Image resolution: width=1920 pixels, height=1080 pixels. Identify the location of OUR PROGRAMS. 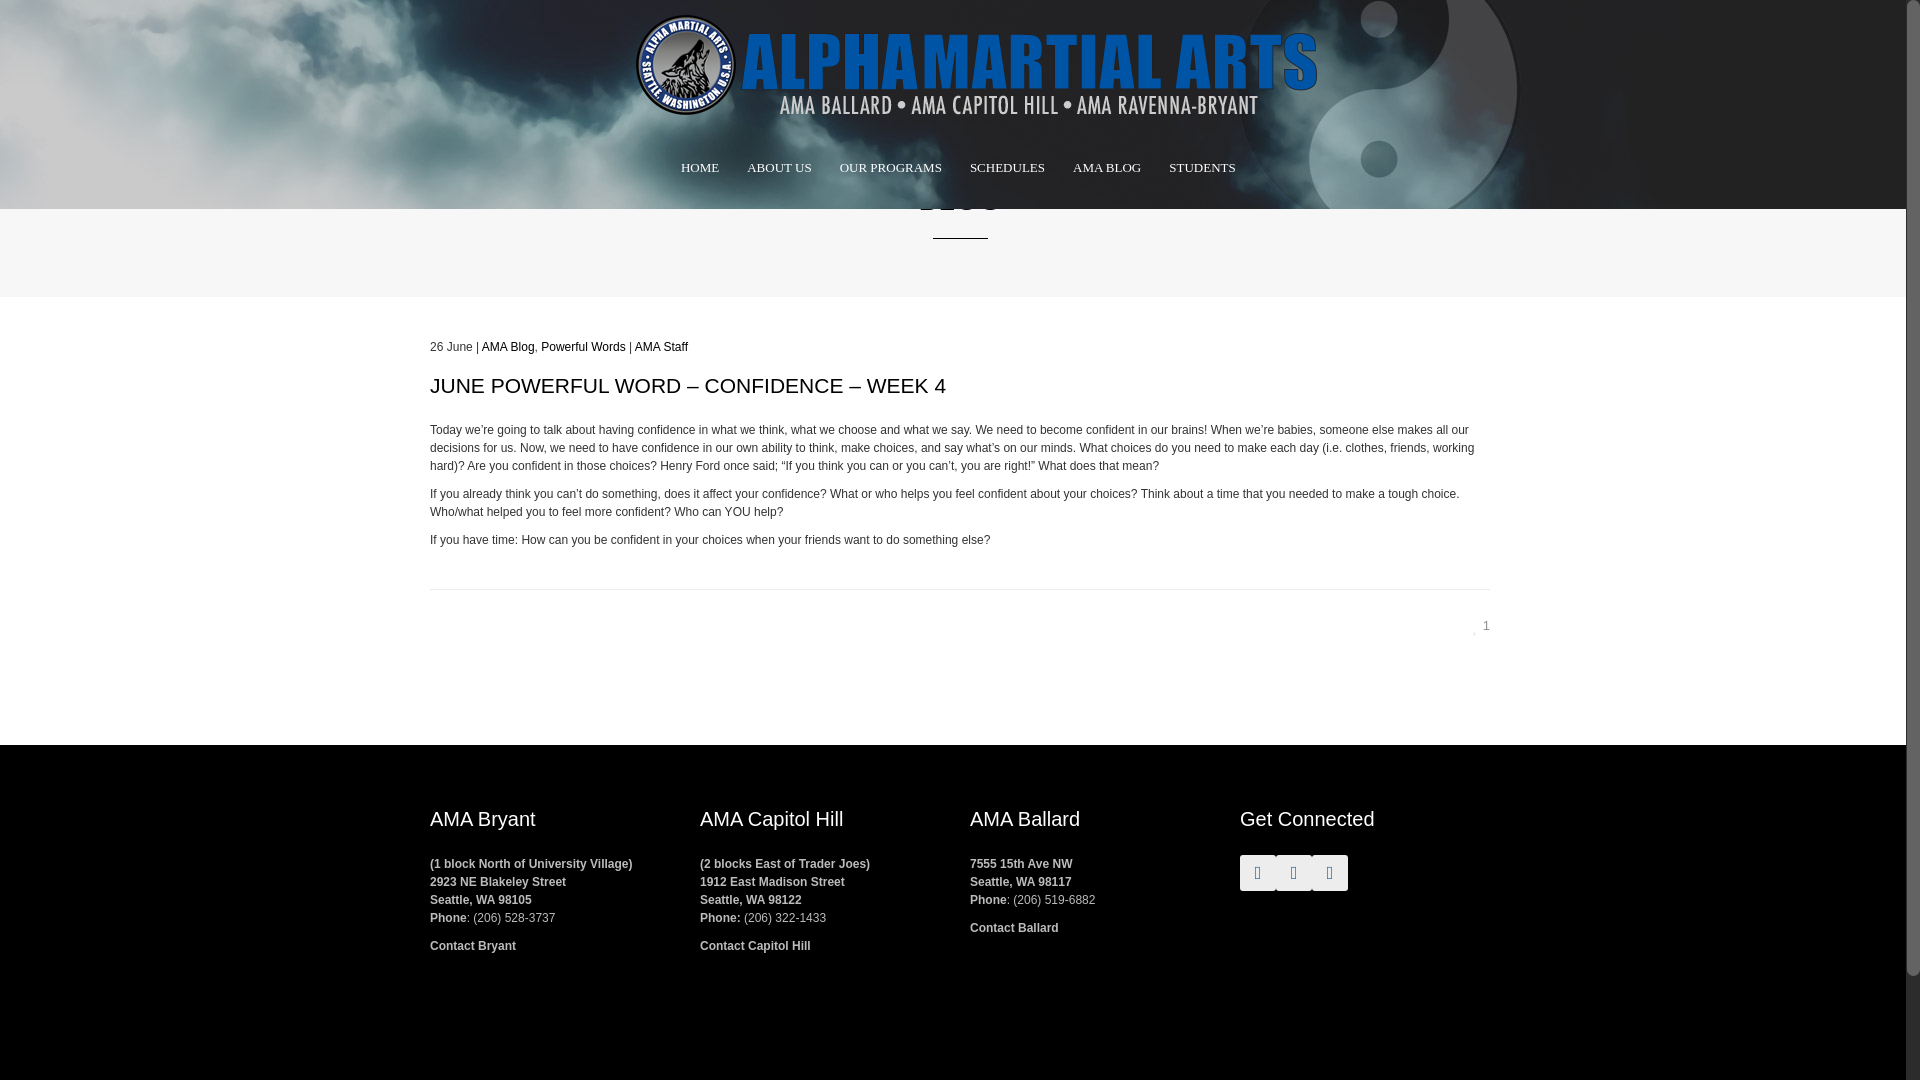
(890, 52).